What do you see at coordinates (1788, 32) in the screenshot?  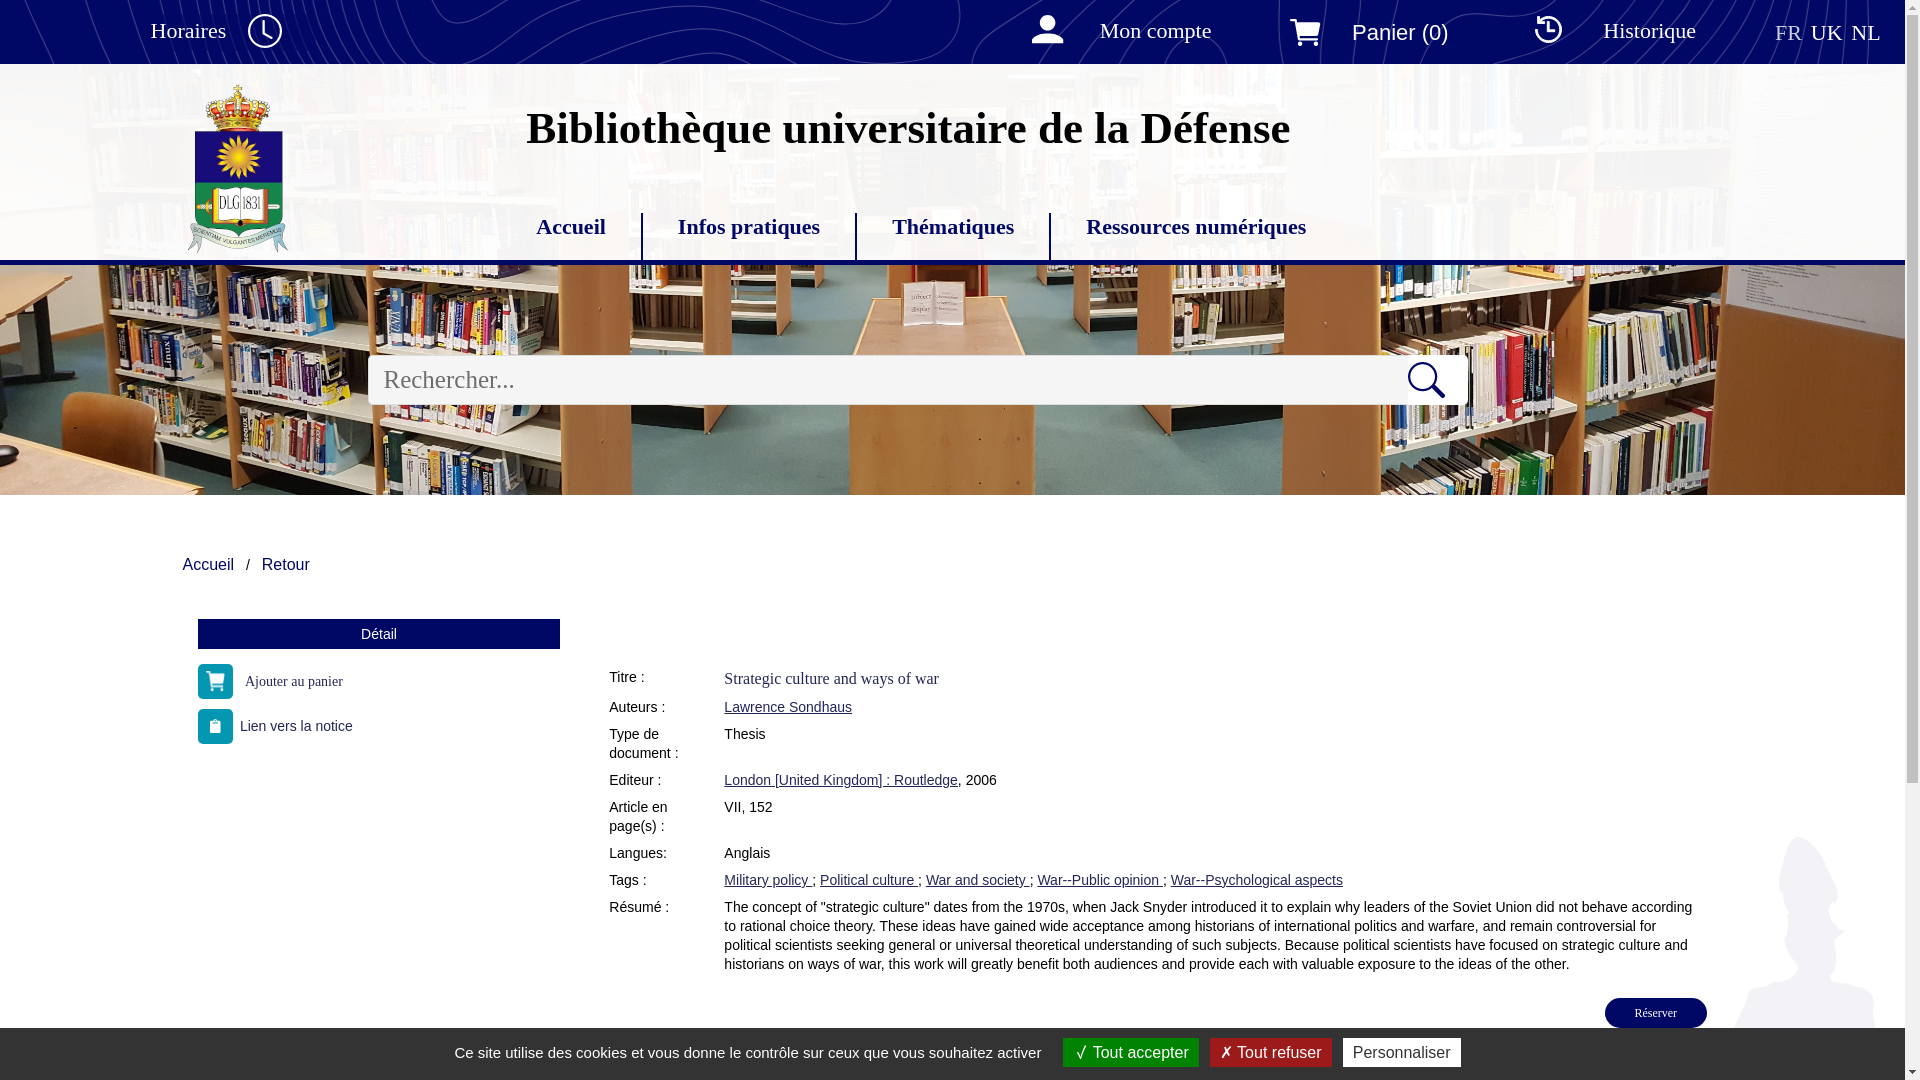 I see `FR` at bounding box center [1788, 32].